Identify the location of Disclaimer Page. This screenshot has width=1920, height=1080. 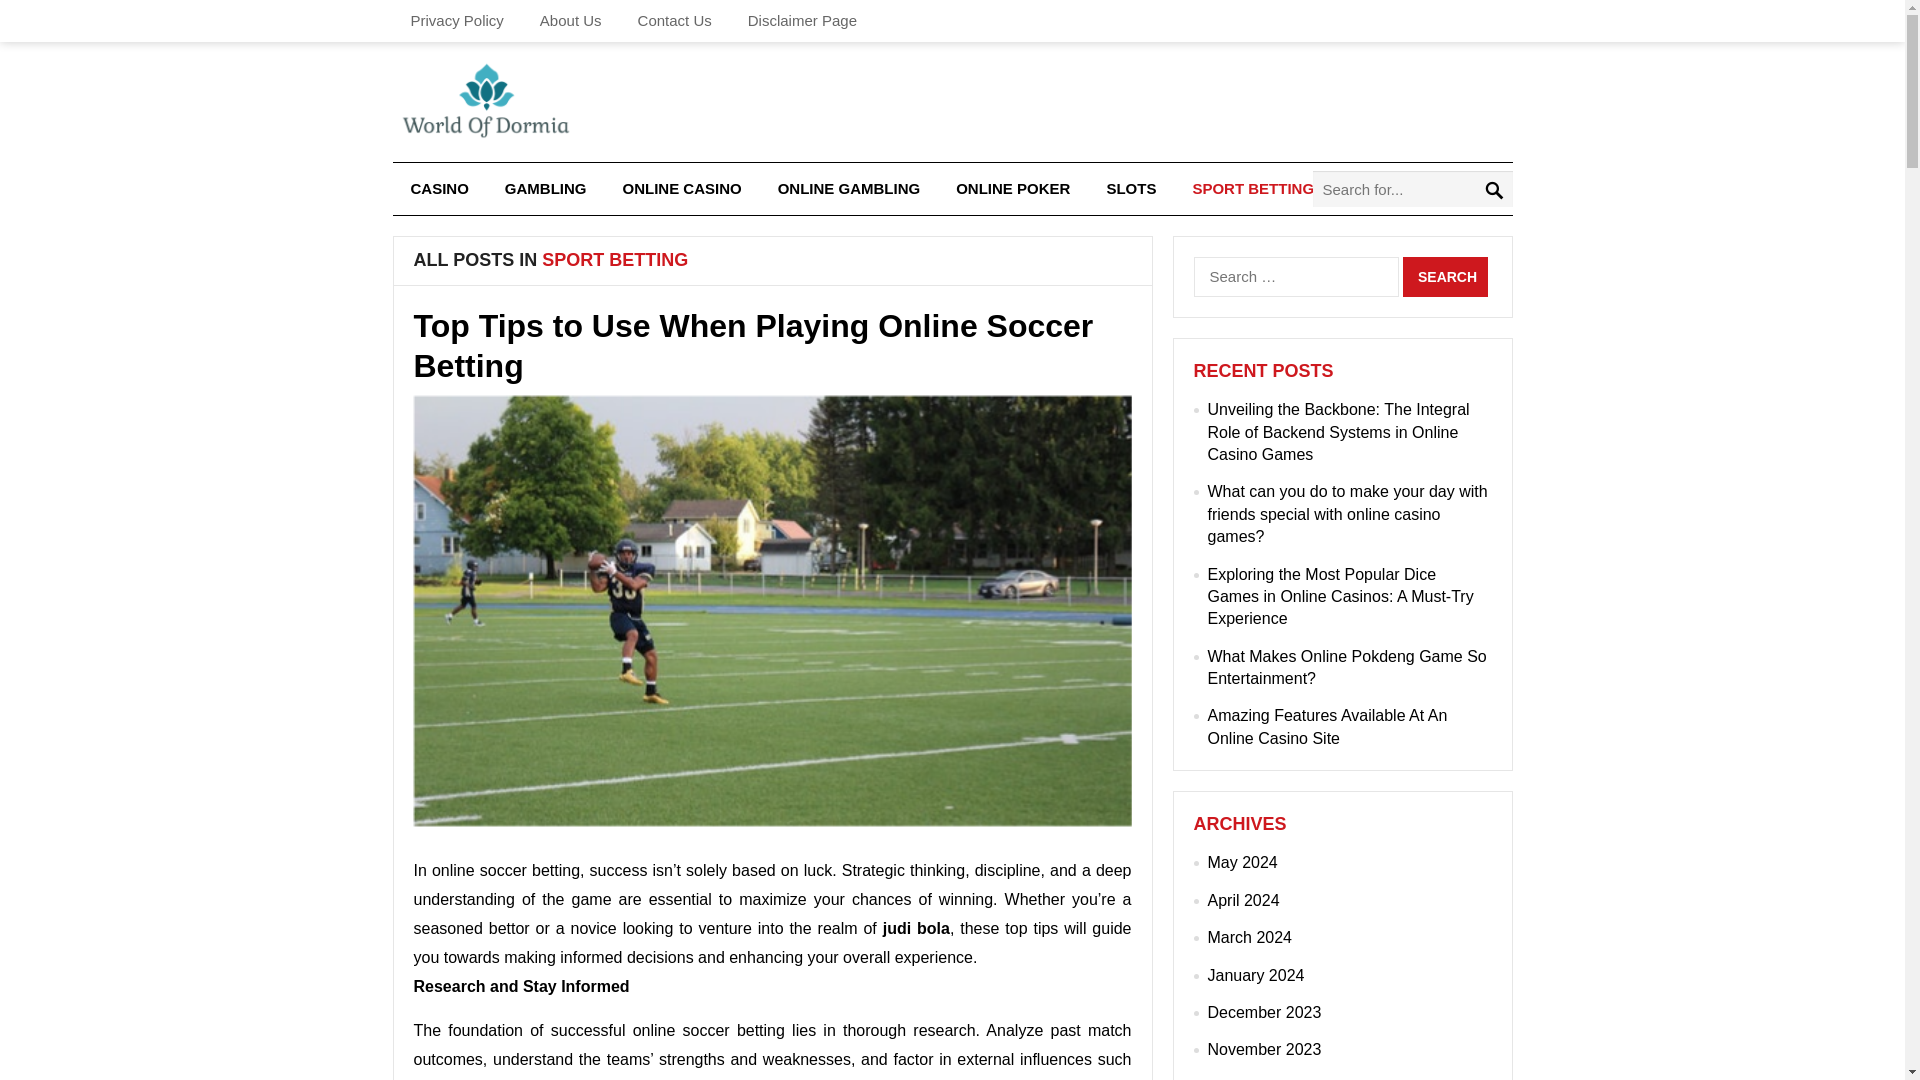
(802, 21).